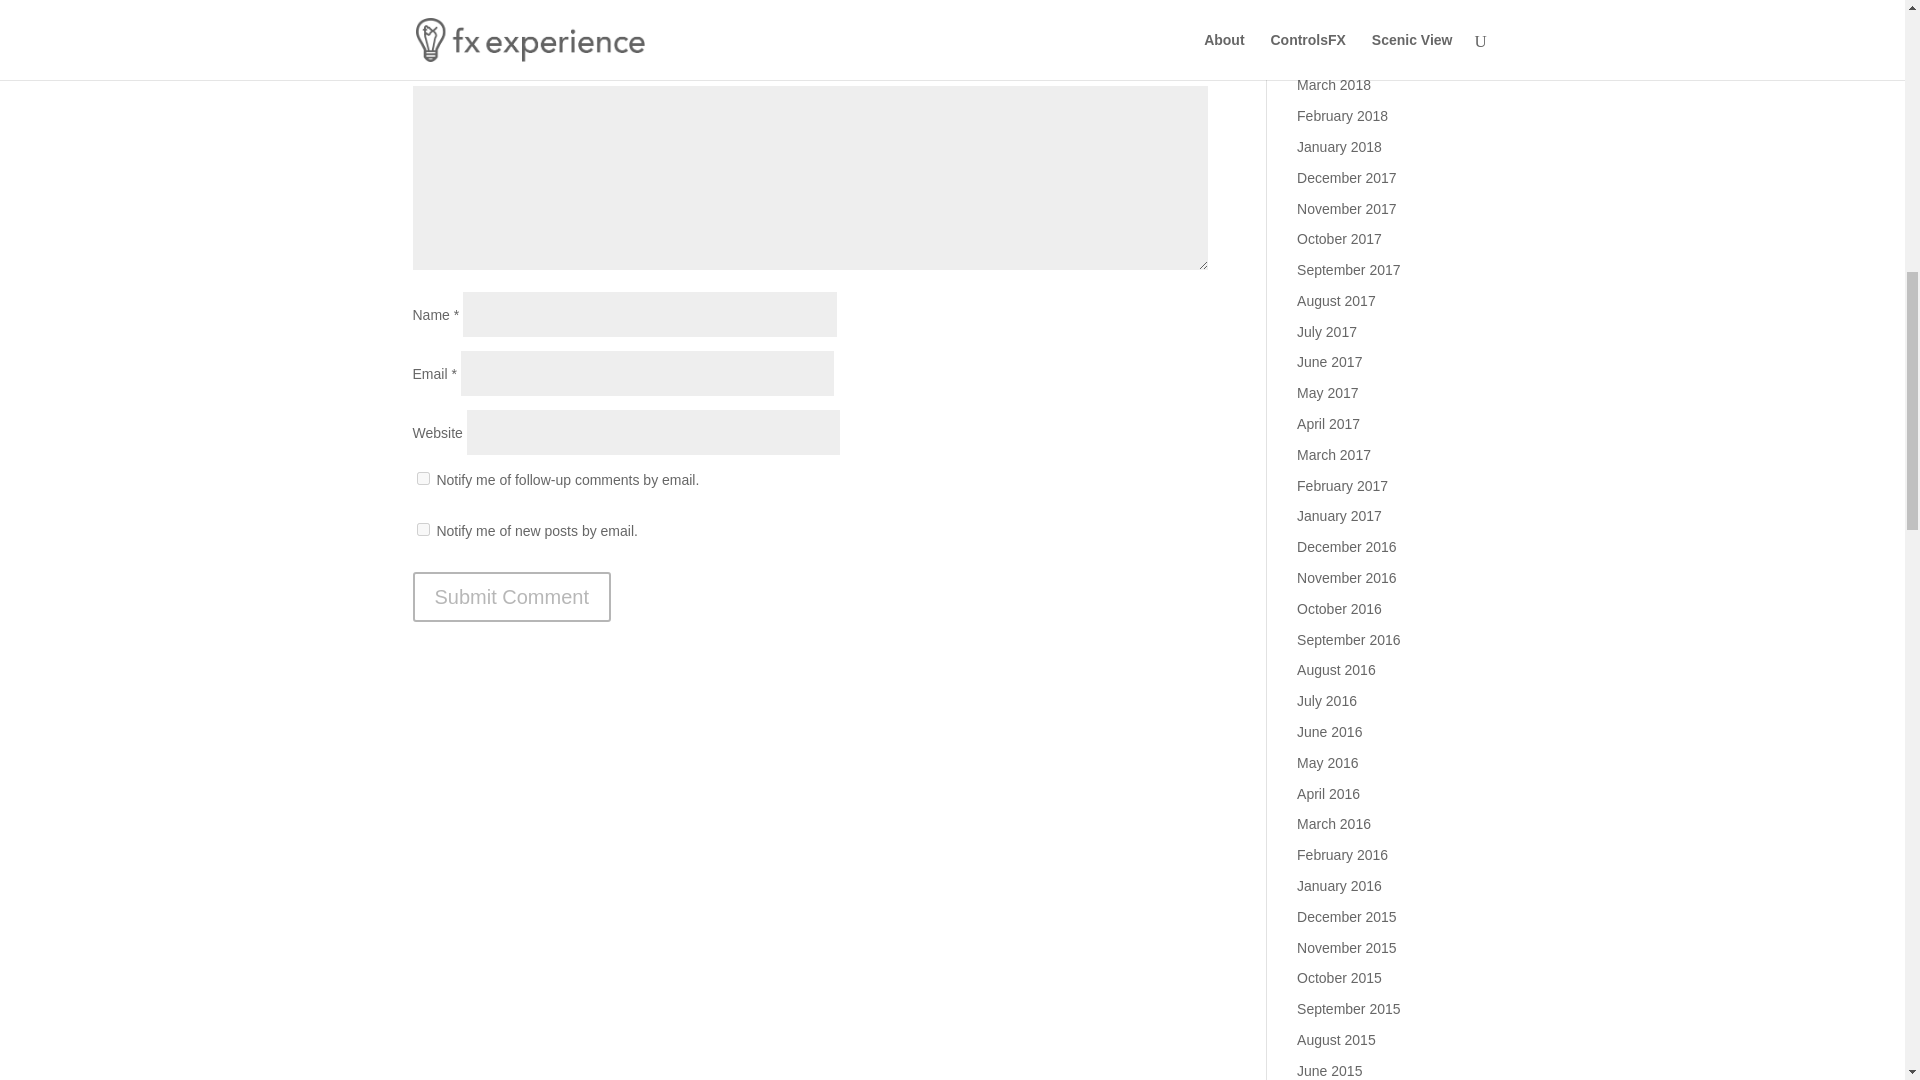 The width and height of the screenshot is (1920, 1080). What do you see at coordinates (422, 528) in the screenshot?
I see `subscribe` at bounding box center [422, 528].